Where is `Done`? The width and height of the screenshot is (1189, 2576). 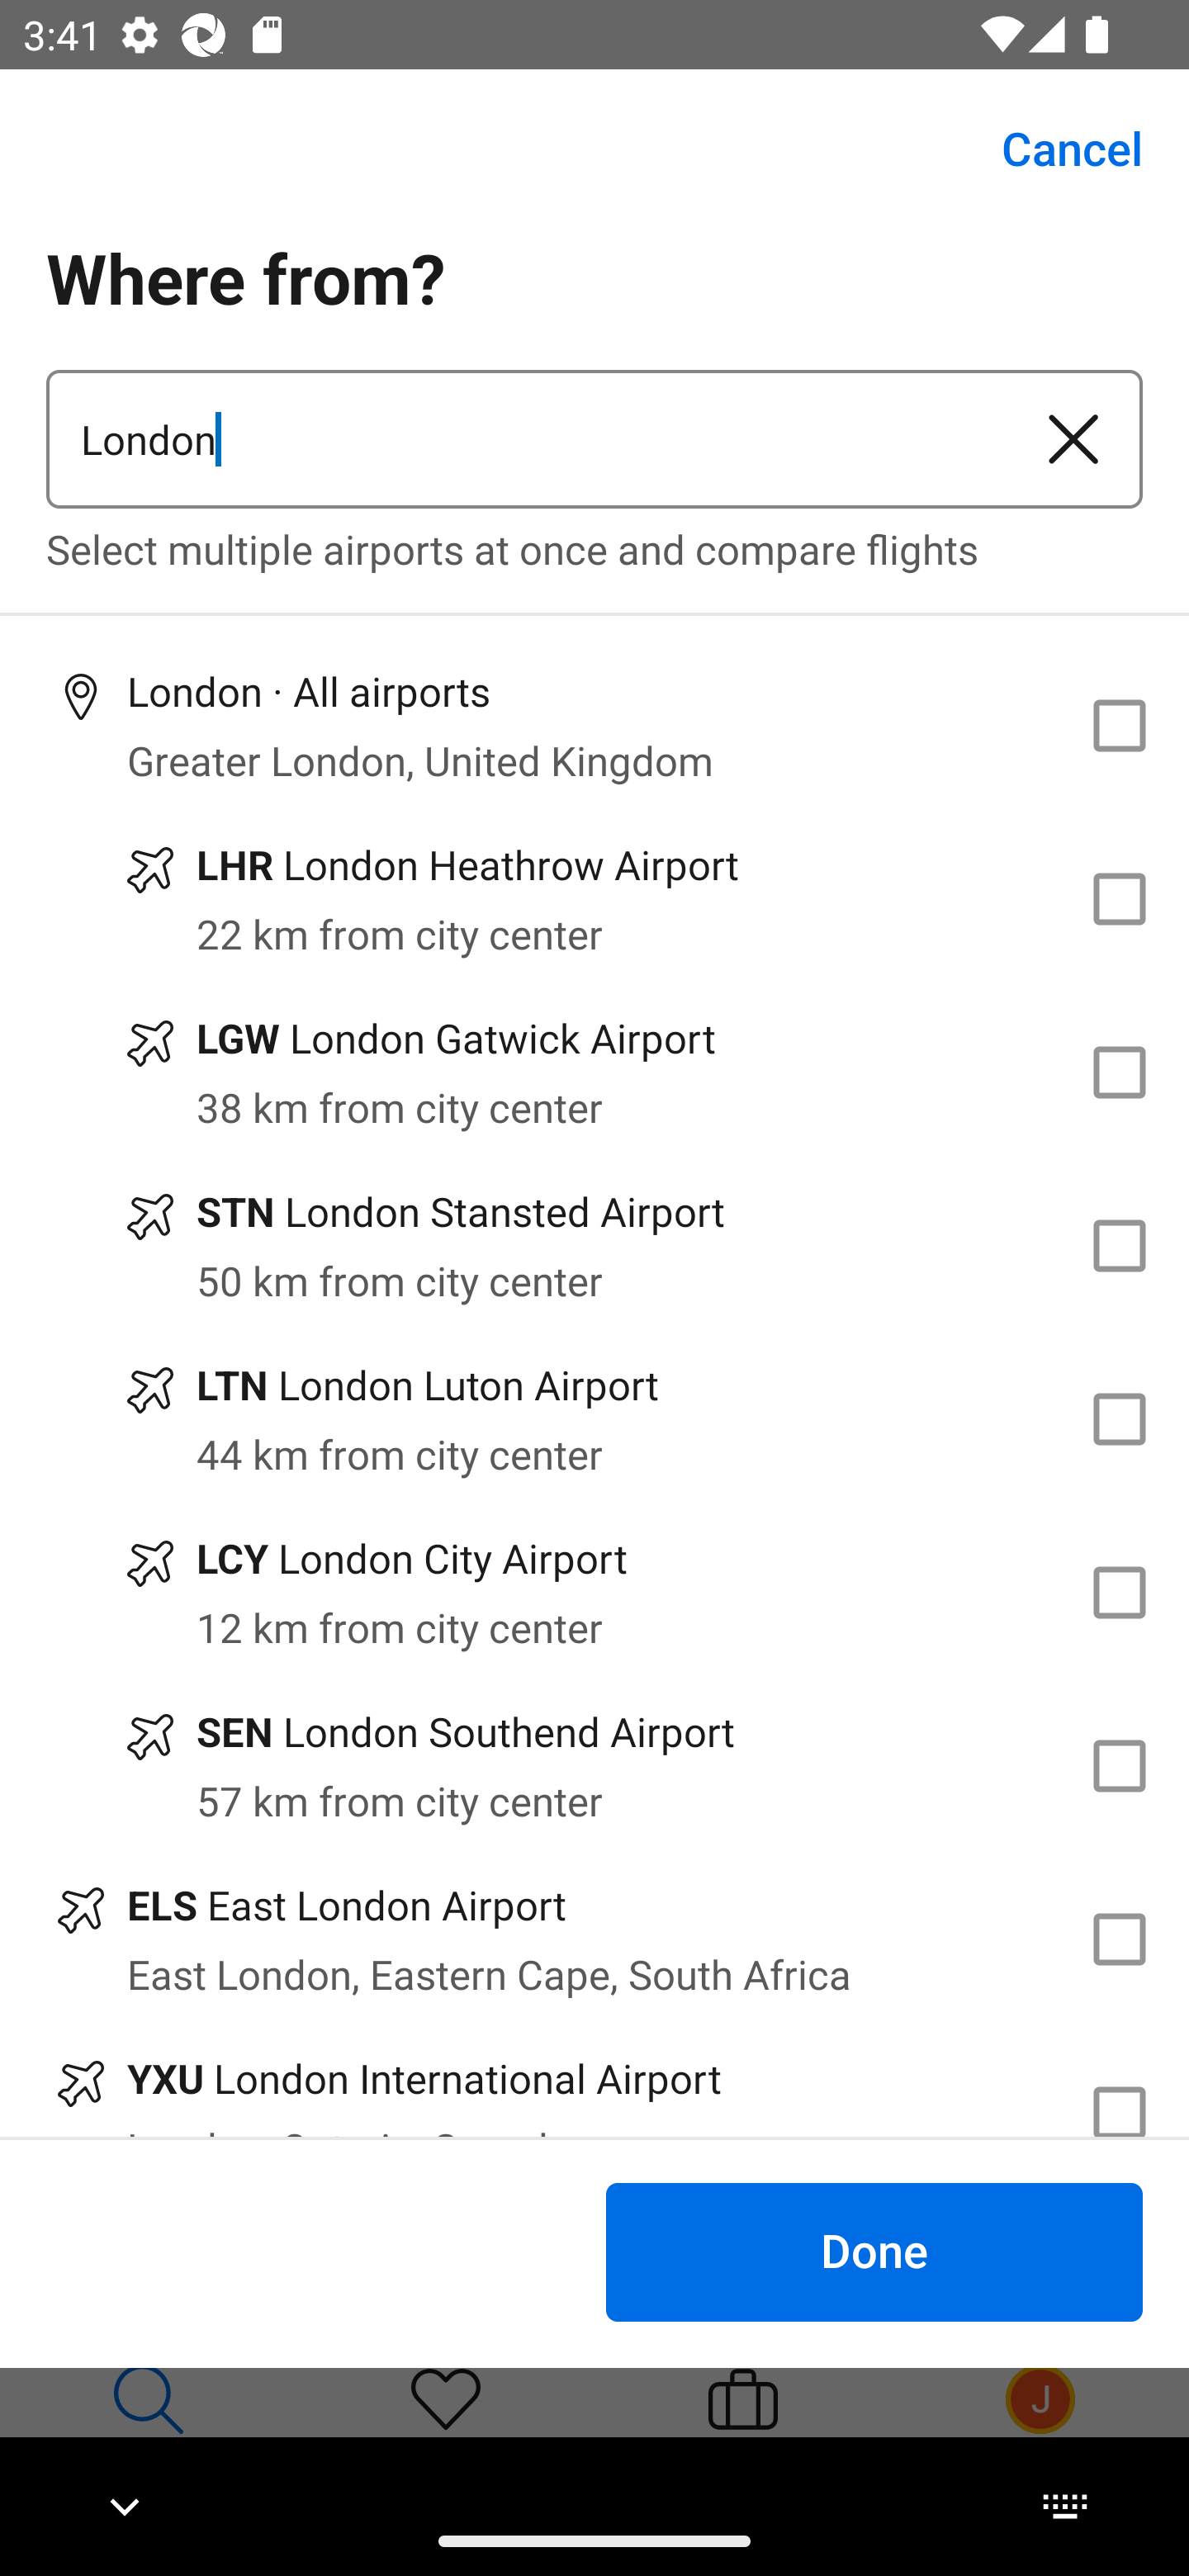
Done is located at coordinates (874, 2251).